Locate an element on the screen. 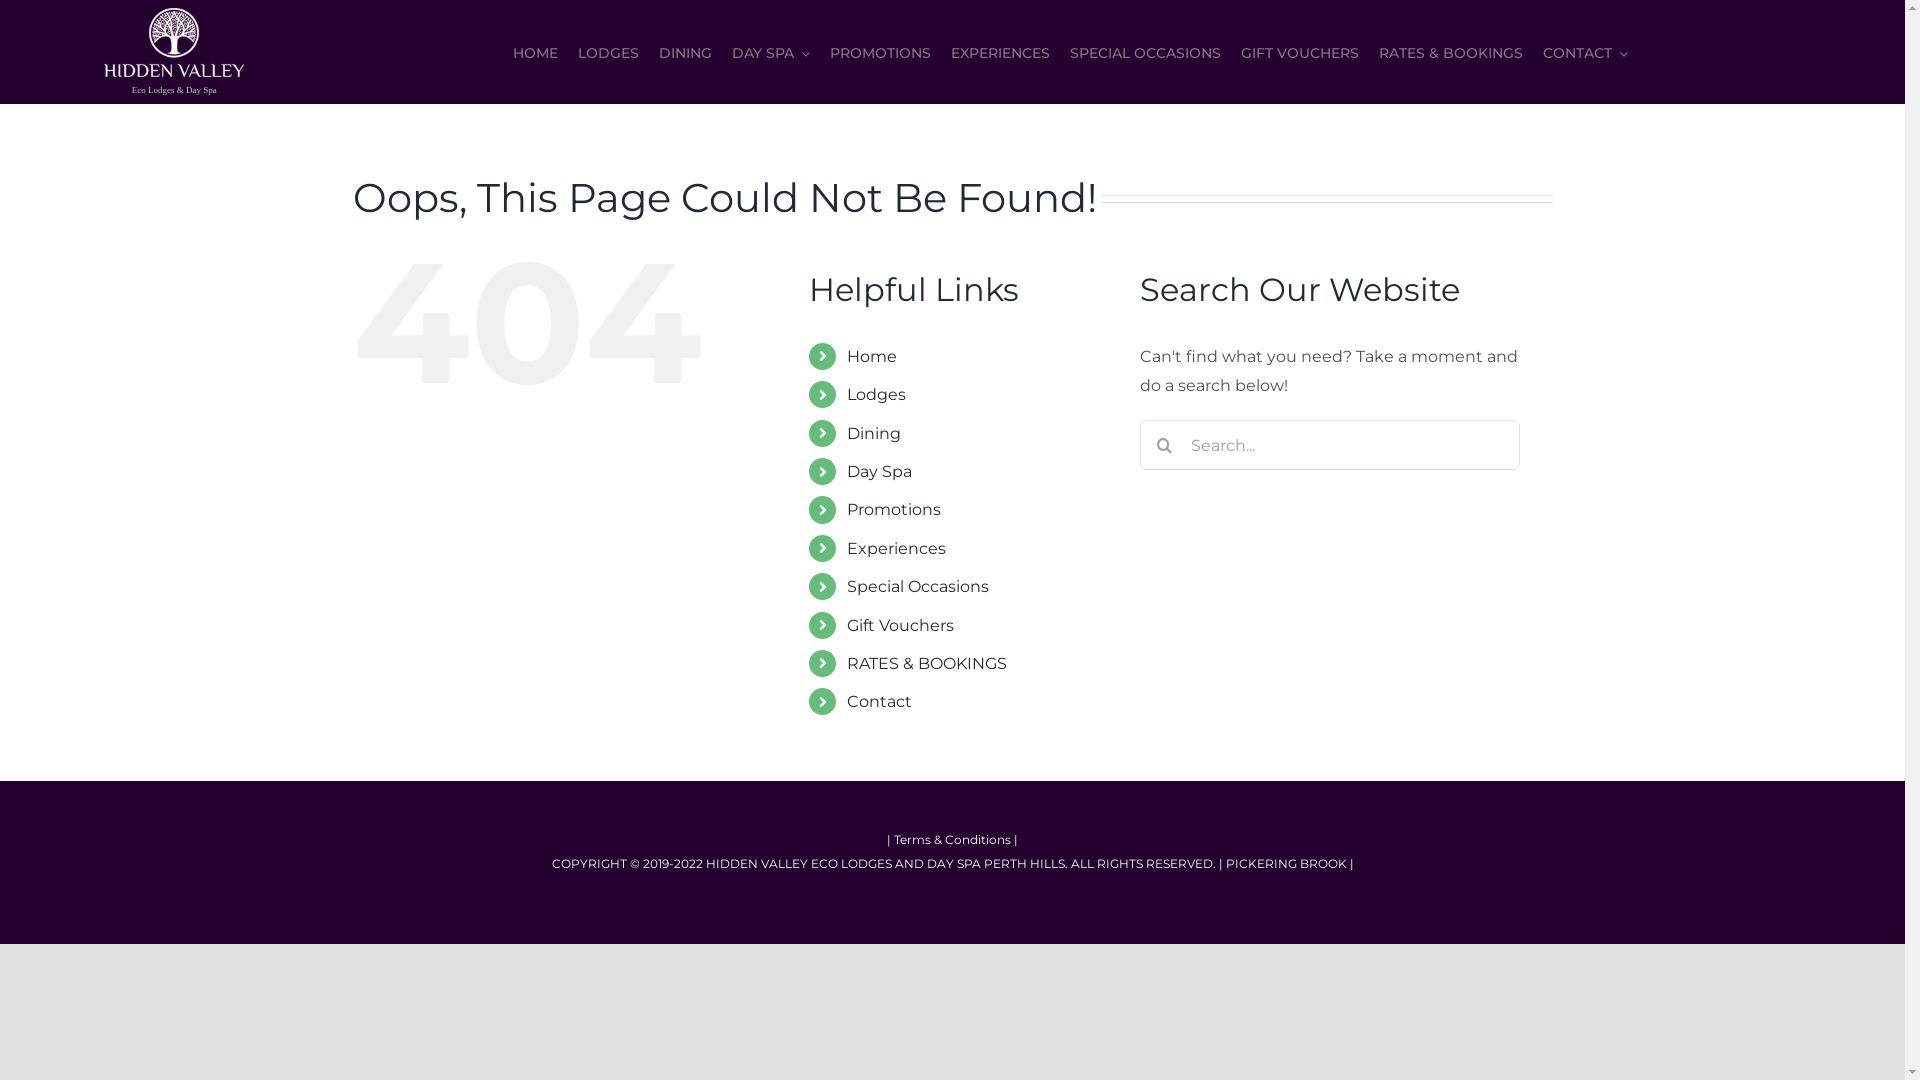  DAY SPA is located at coordinates (771, 52).